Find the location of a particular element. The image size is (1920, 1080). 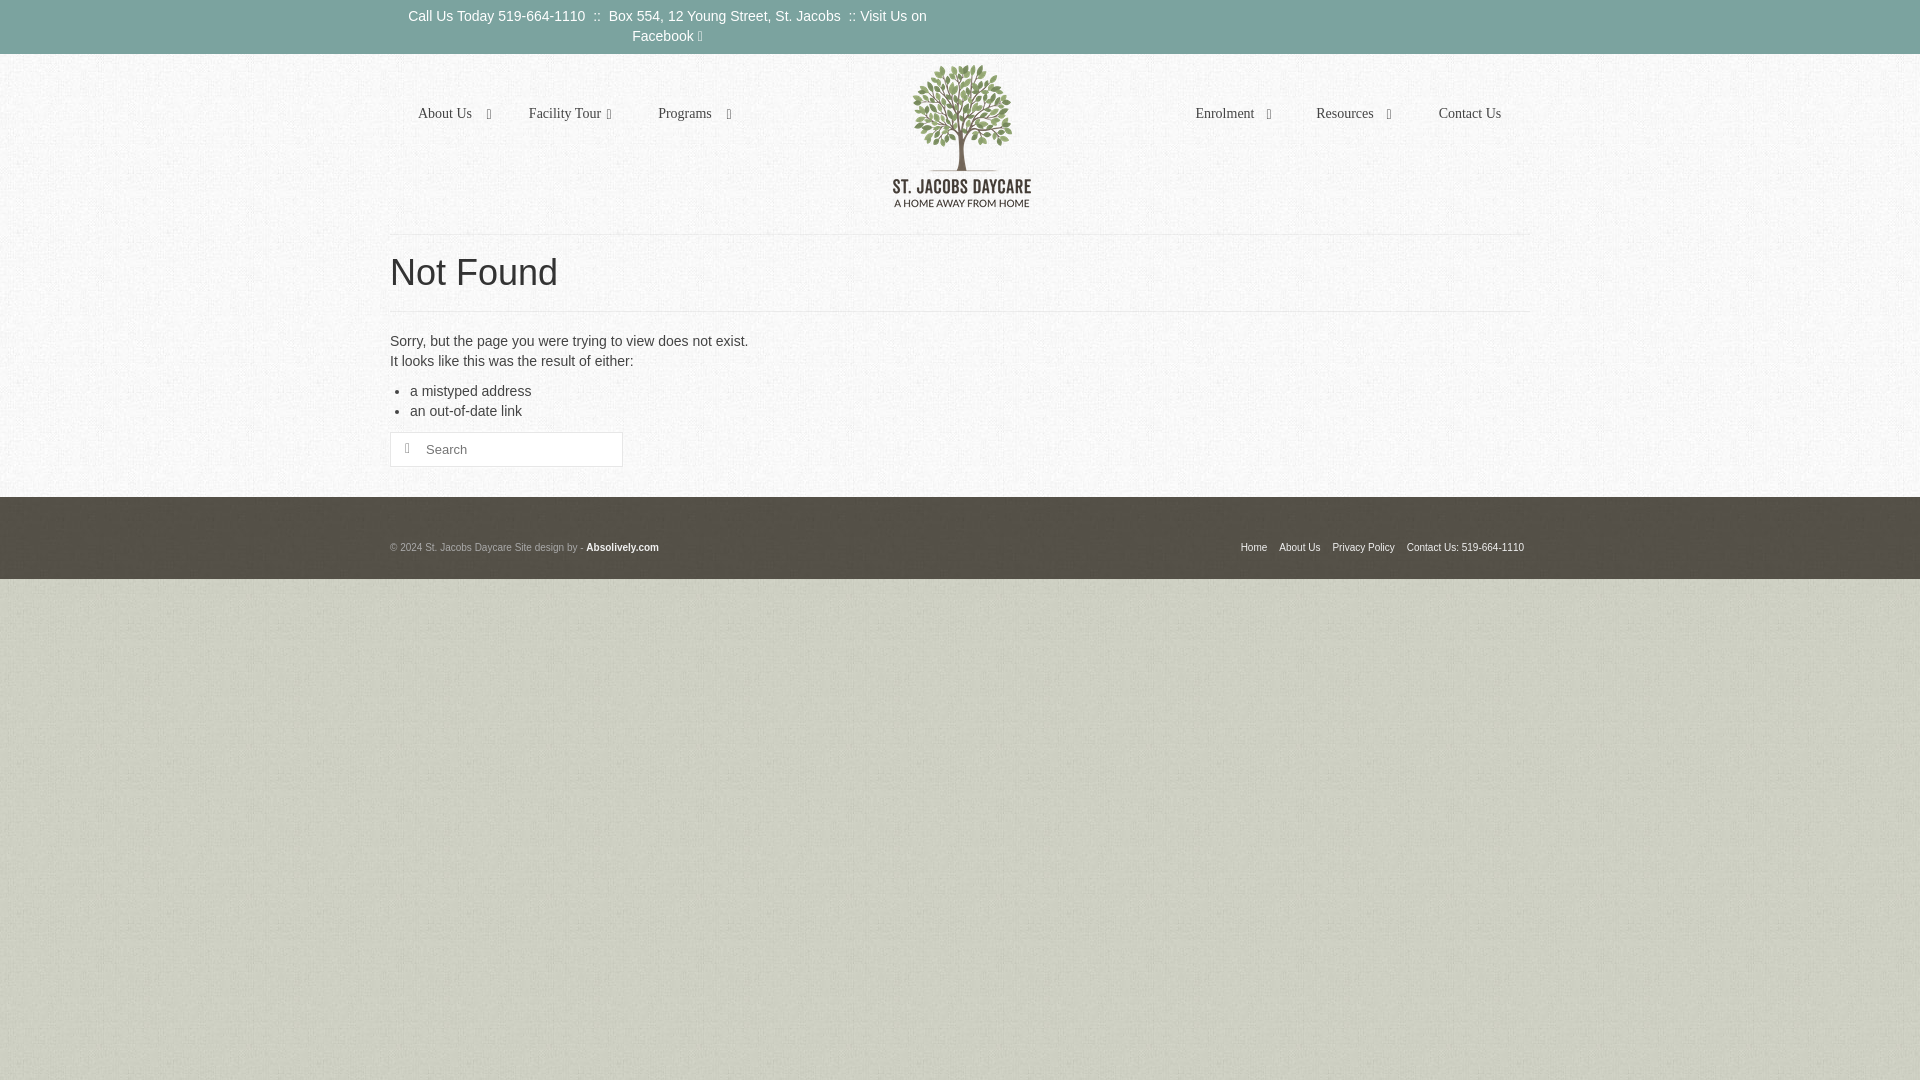

About Us is located at coordinates (450, 113).